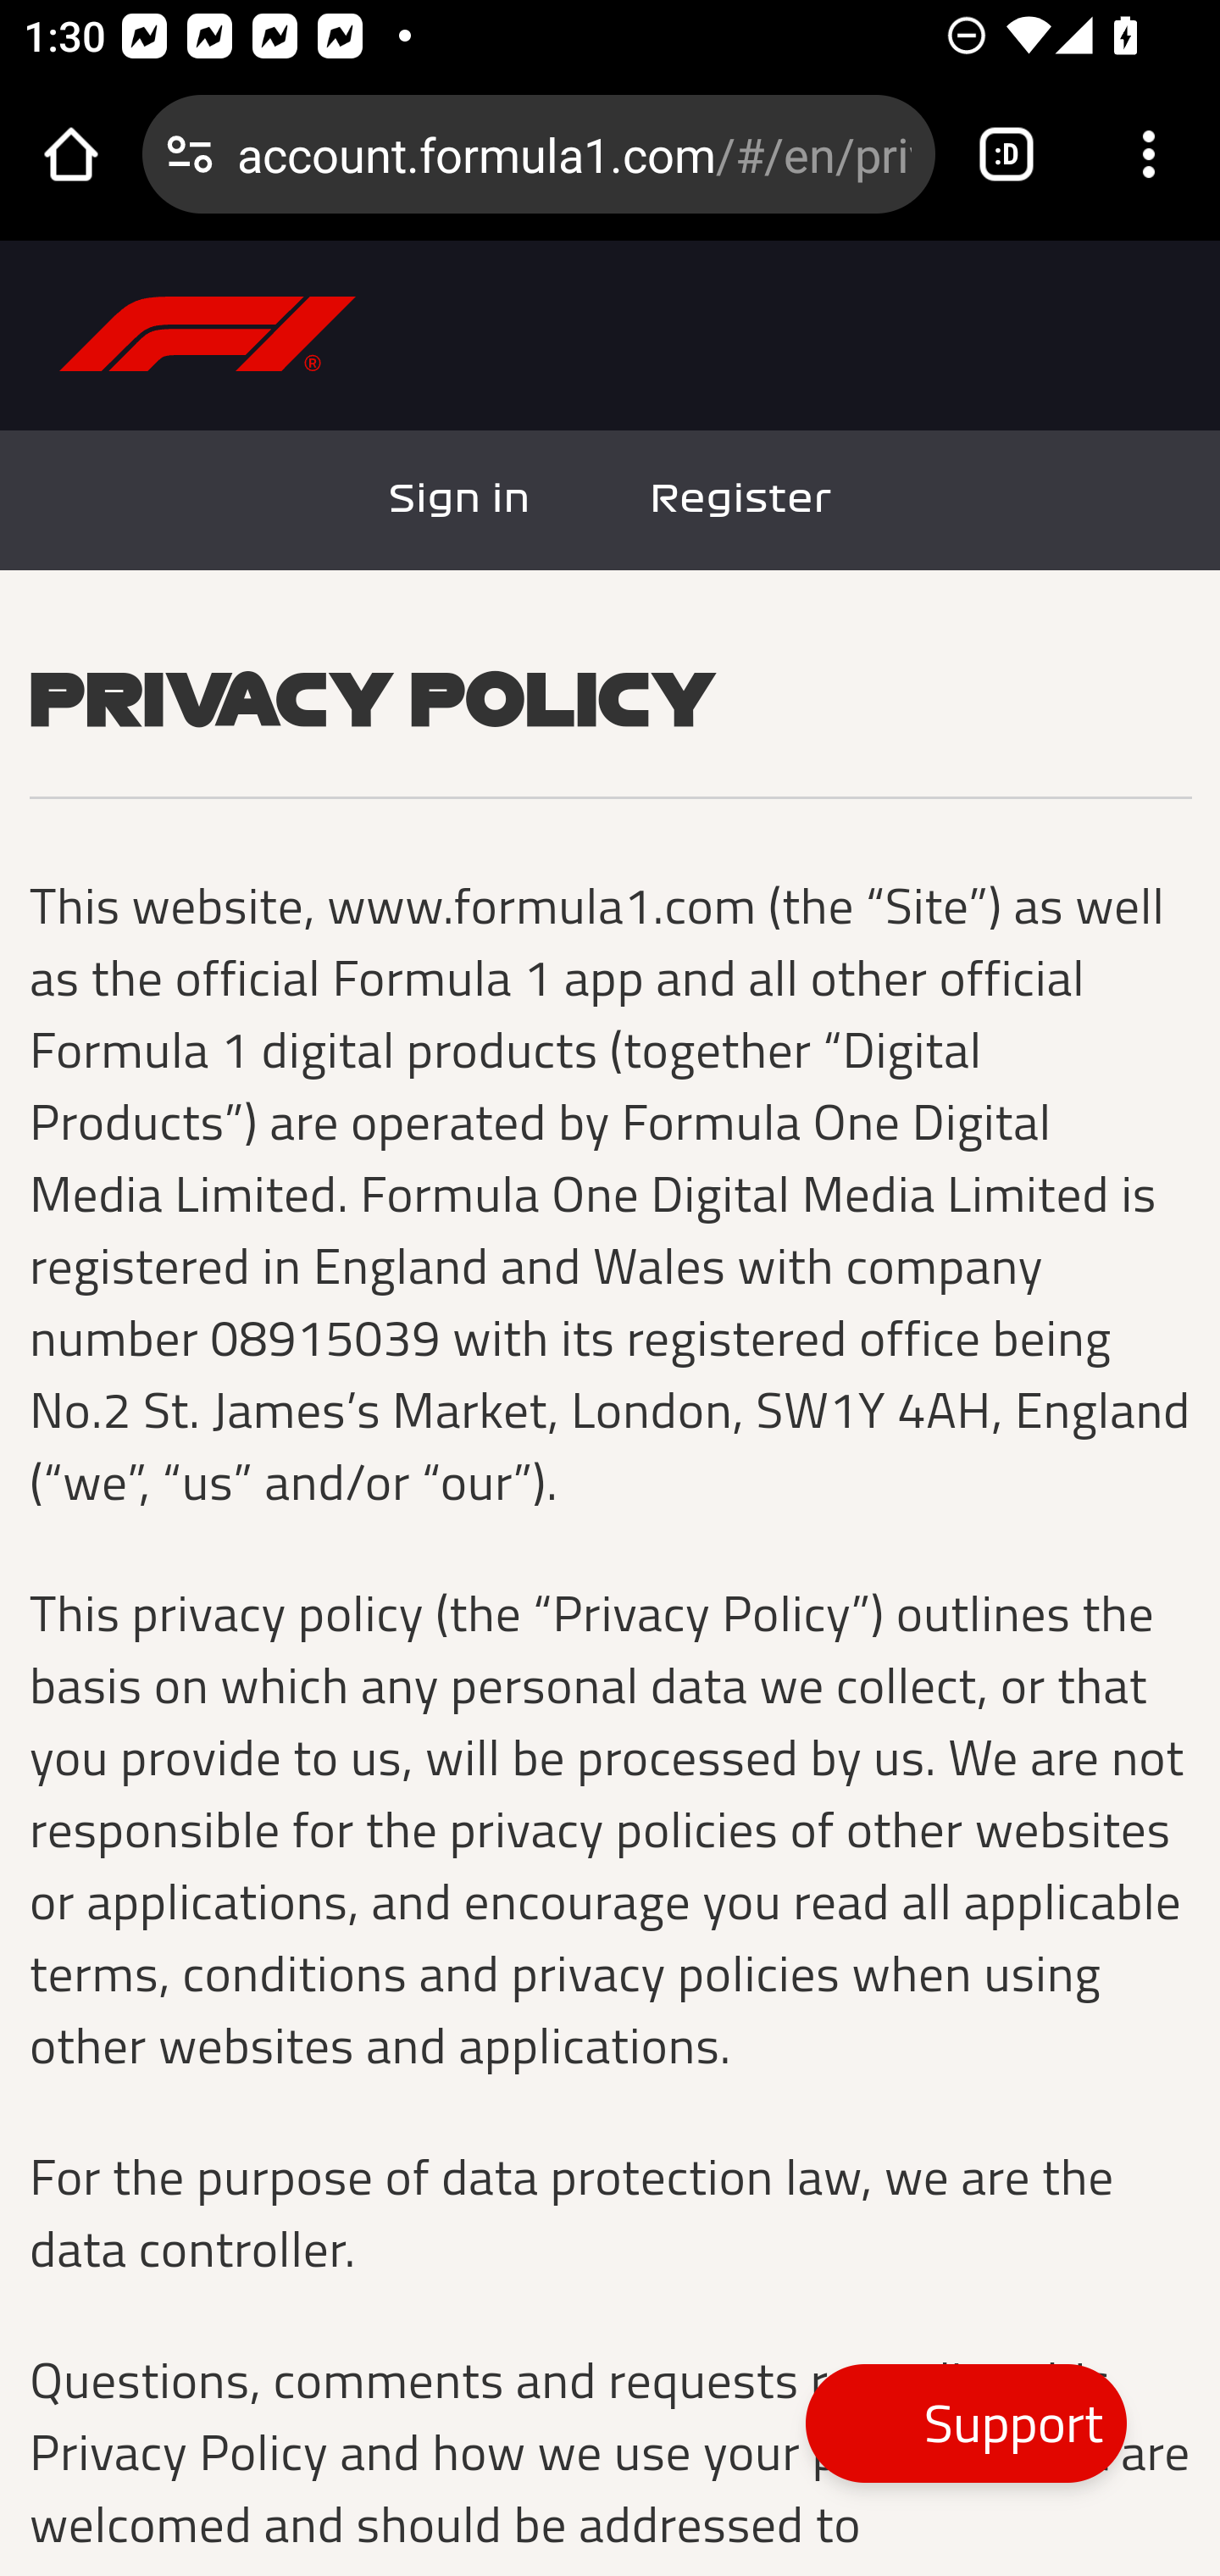 The image size is (1220, 2576). Describe the element at coordinates (208, 334) in the screenshot. I see `Formula1` at that location.